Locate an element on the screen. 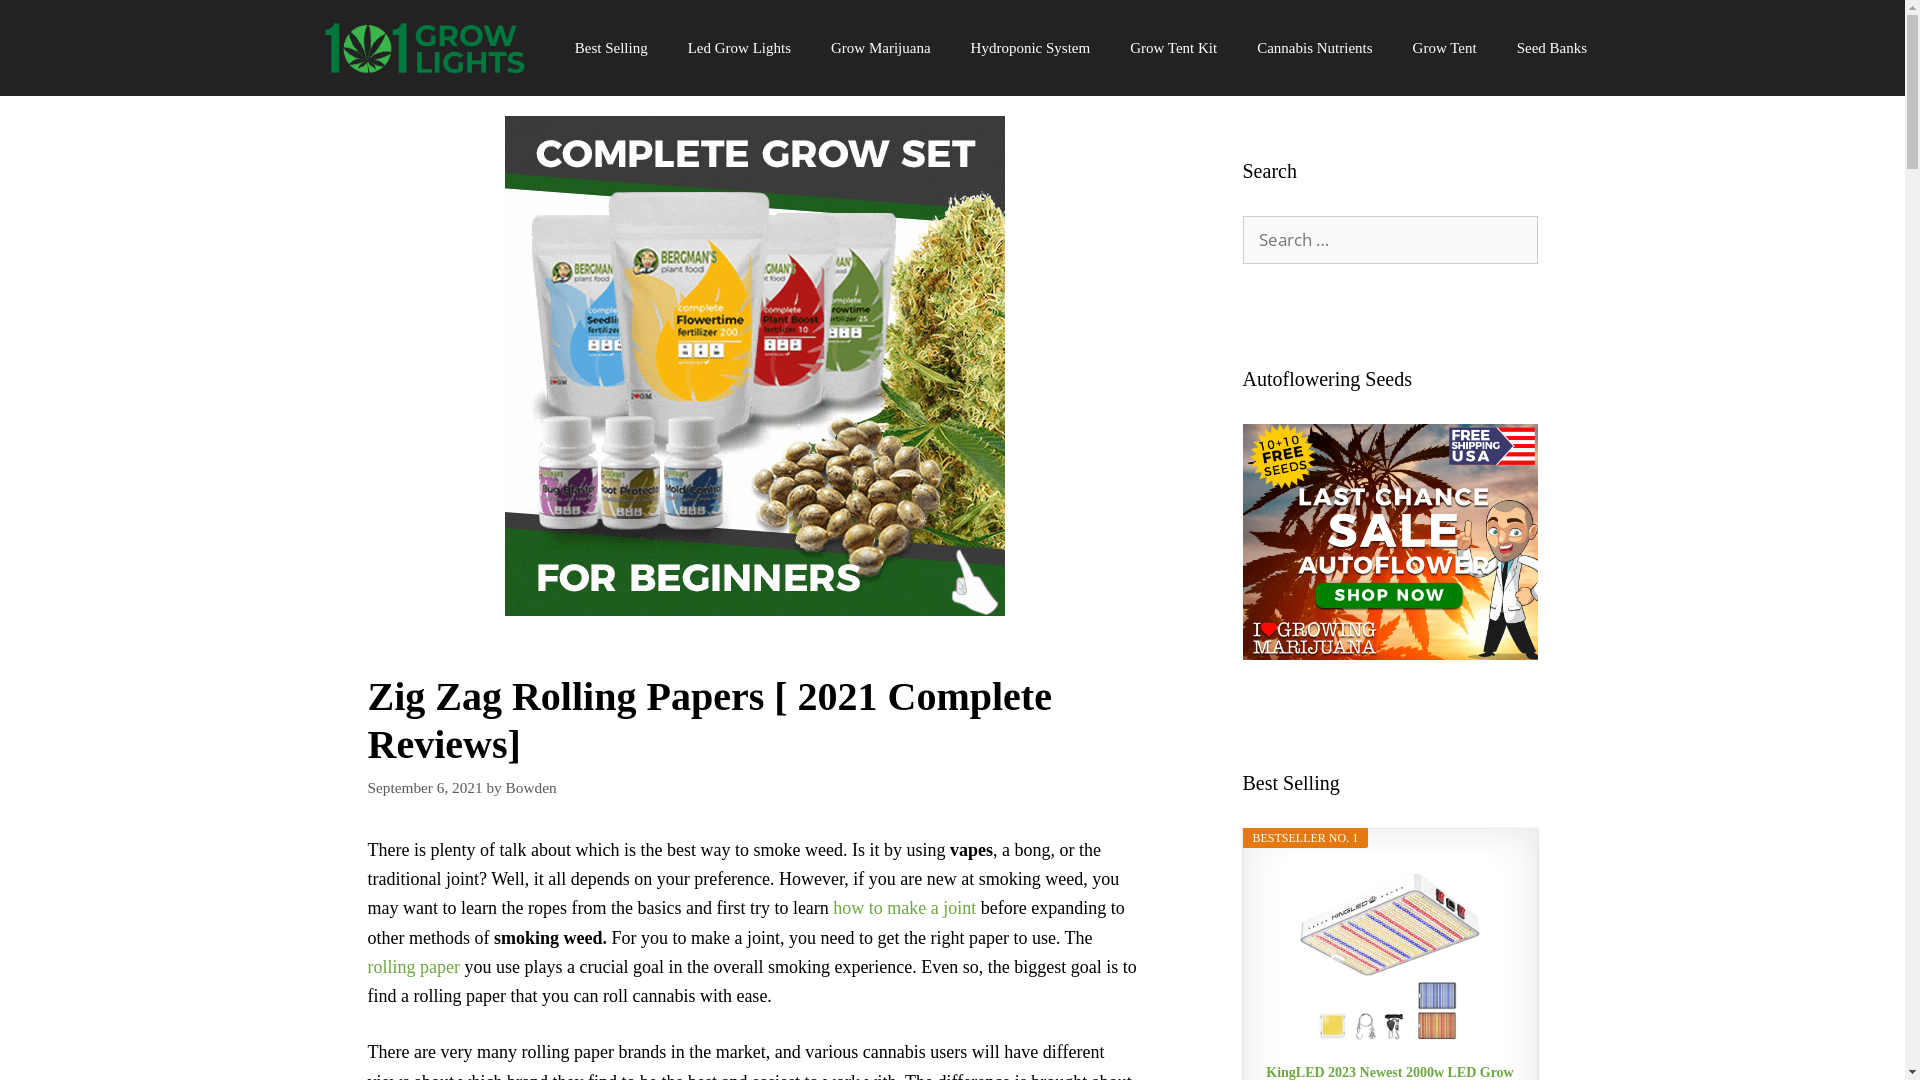  Grow Tent is located at coordinates (1445, 48).